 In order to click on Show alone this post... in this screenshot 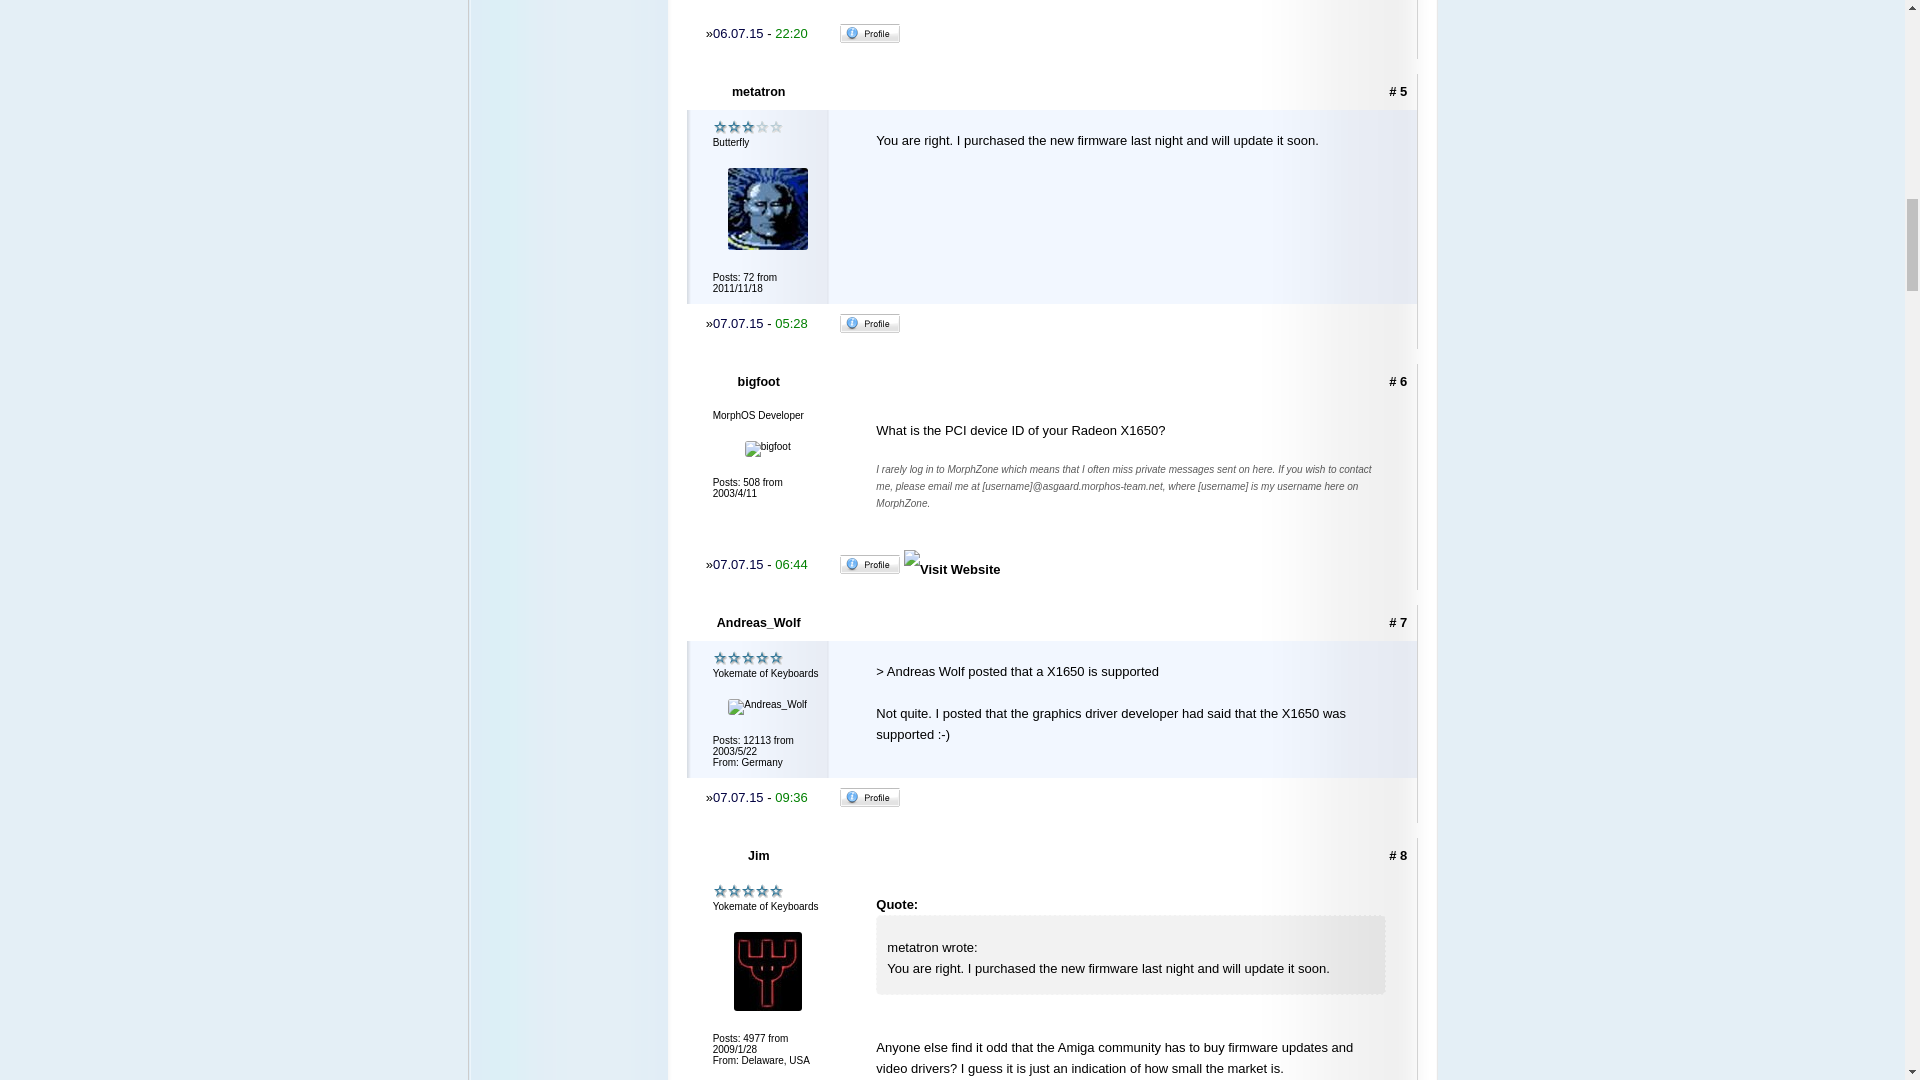, I will do `click(1398, 854)`.